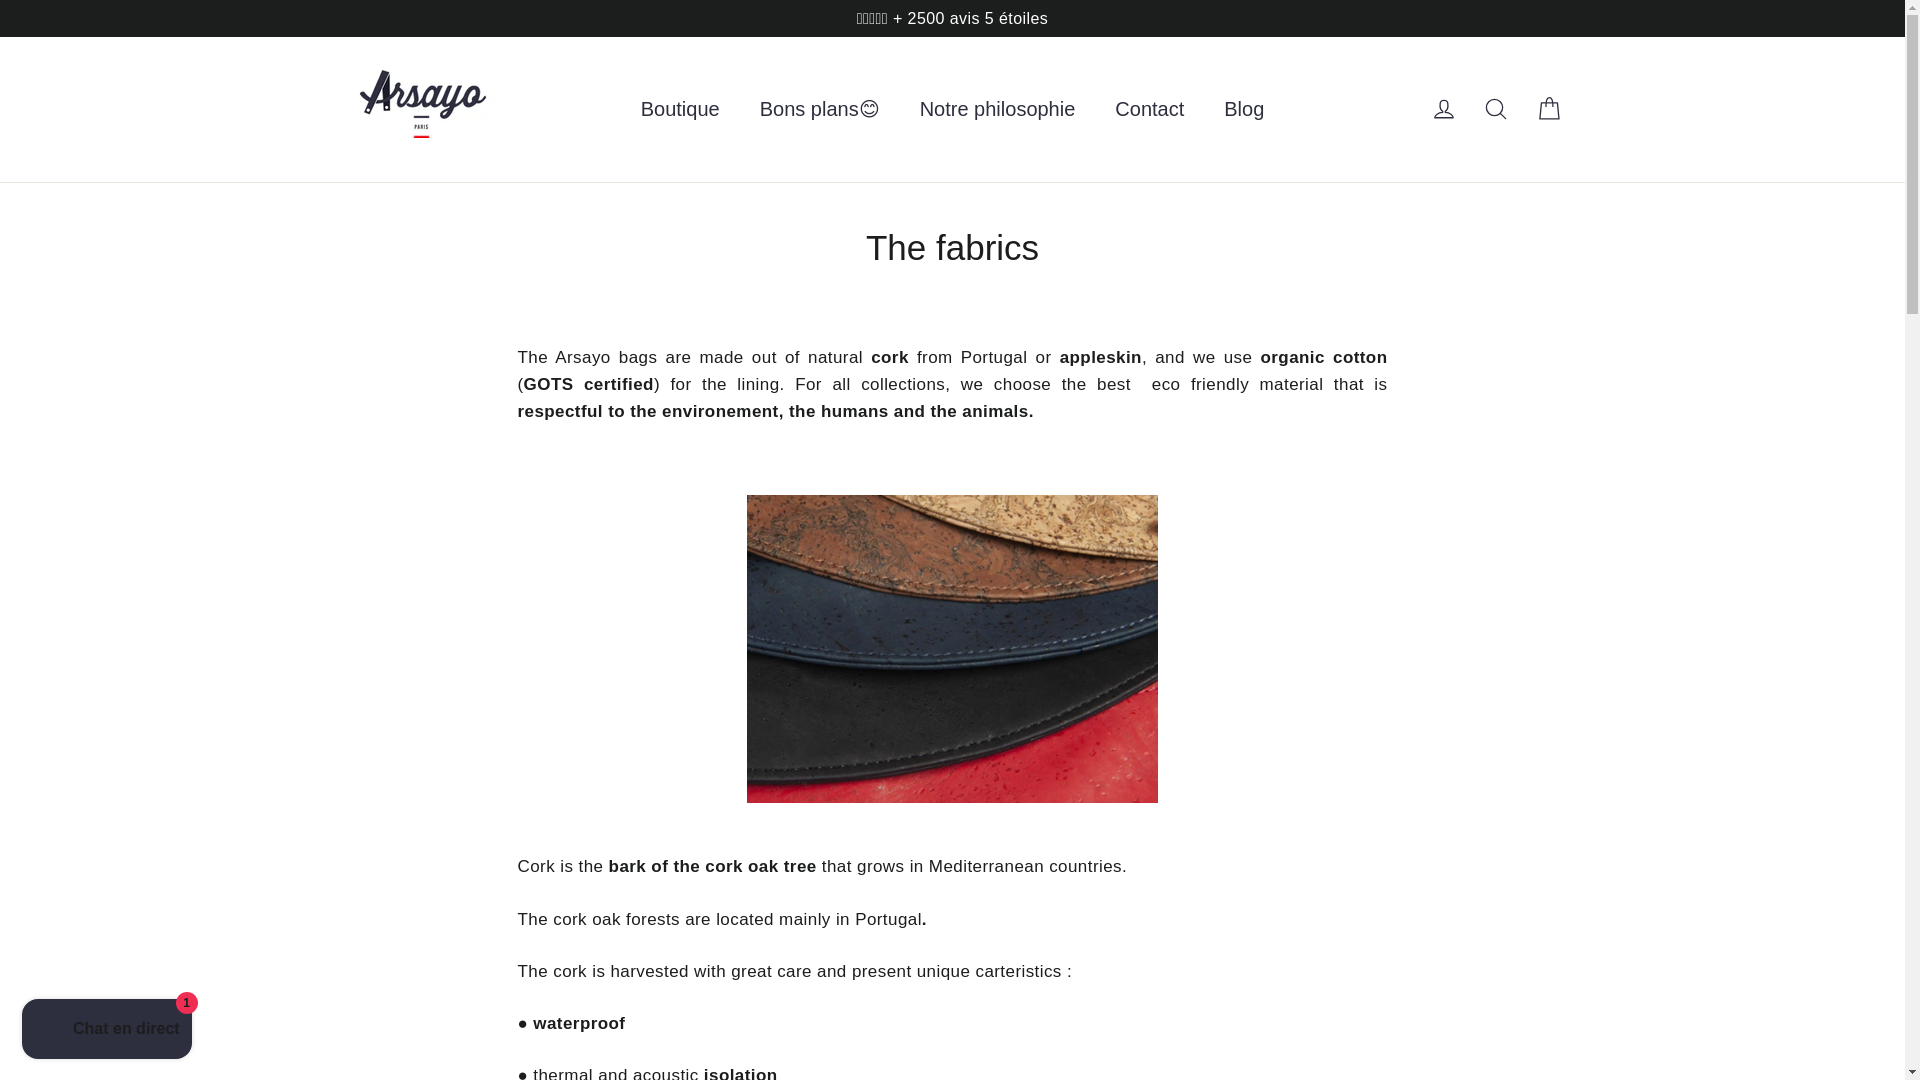  Describe the element at coordinates (680, 108) in the screenshot. I see `Boutique` at that location.